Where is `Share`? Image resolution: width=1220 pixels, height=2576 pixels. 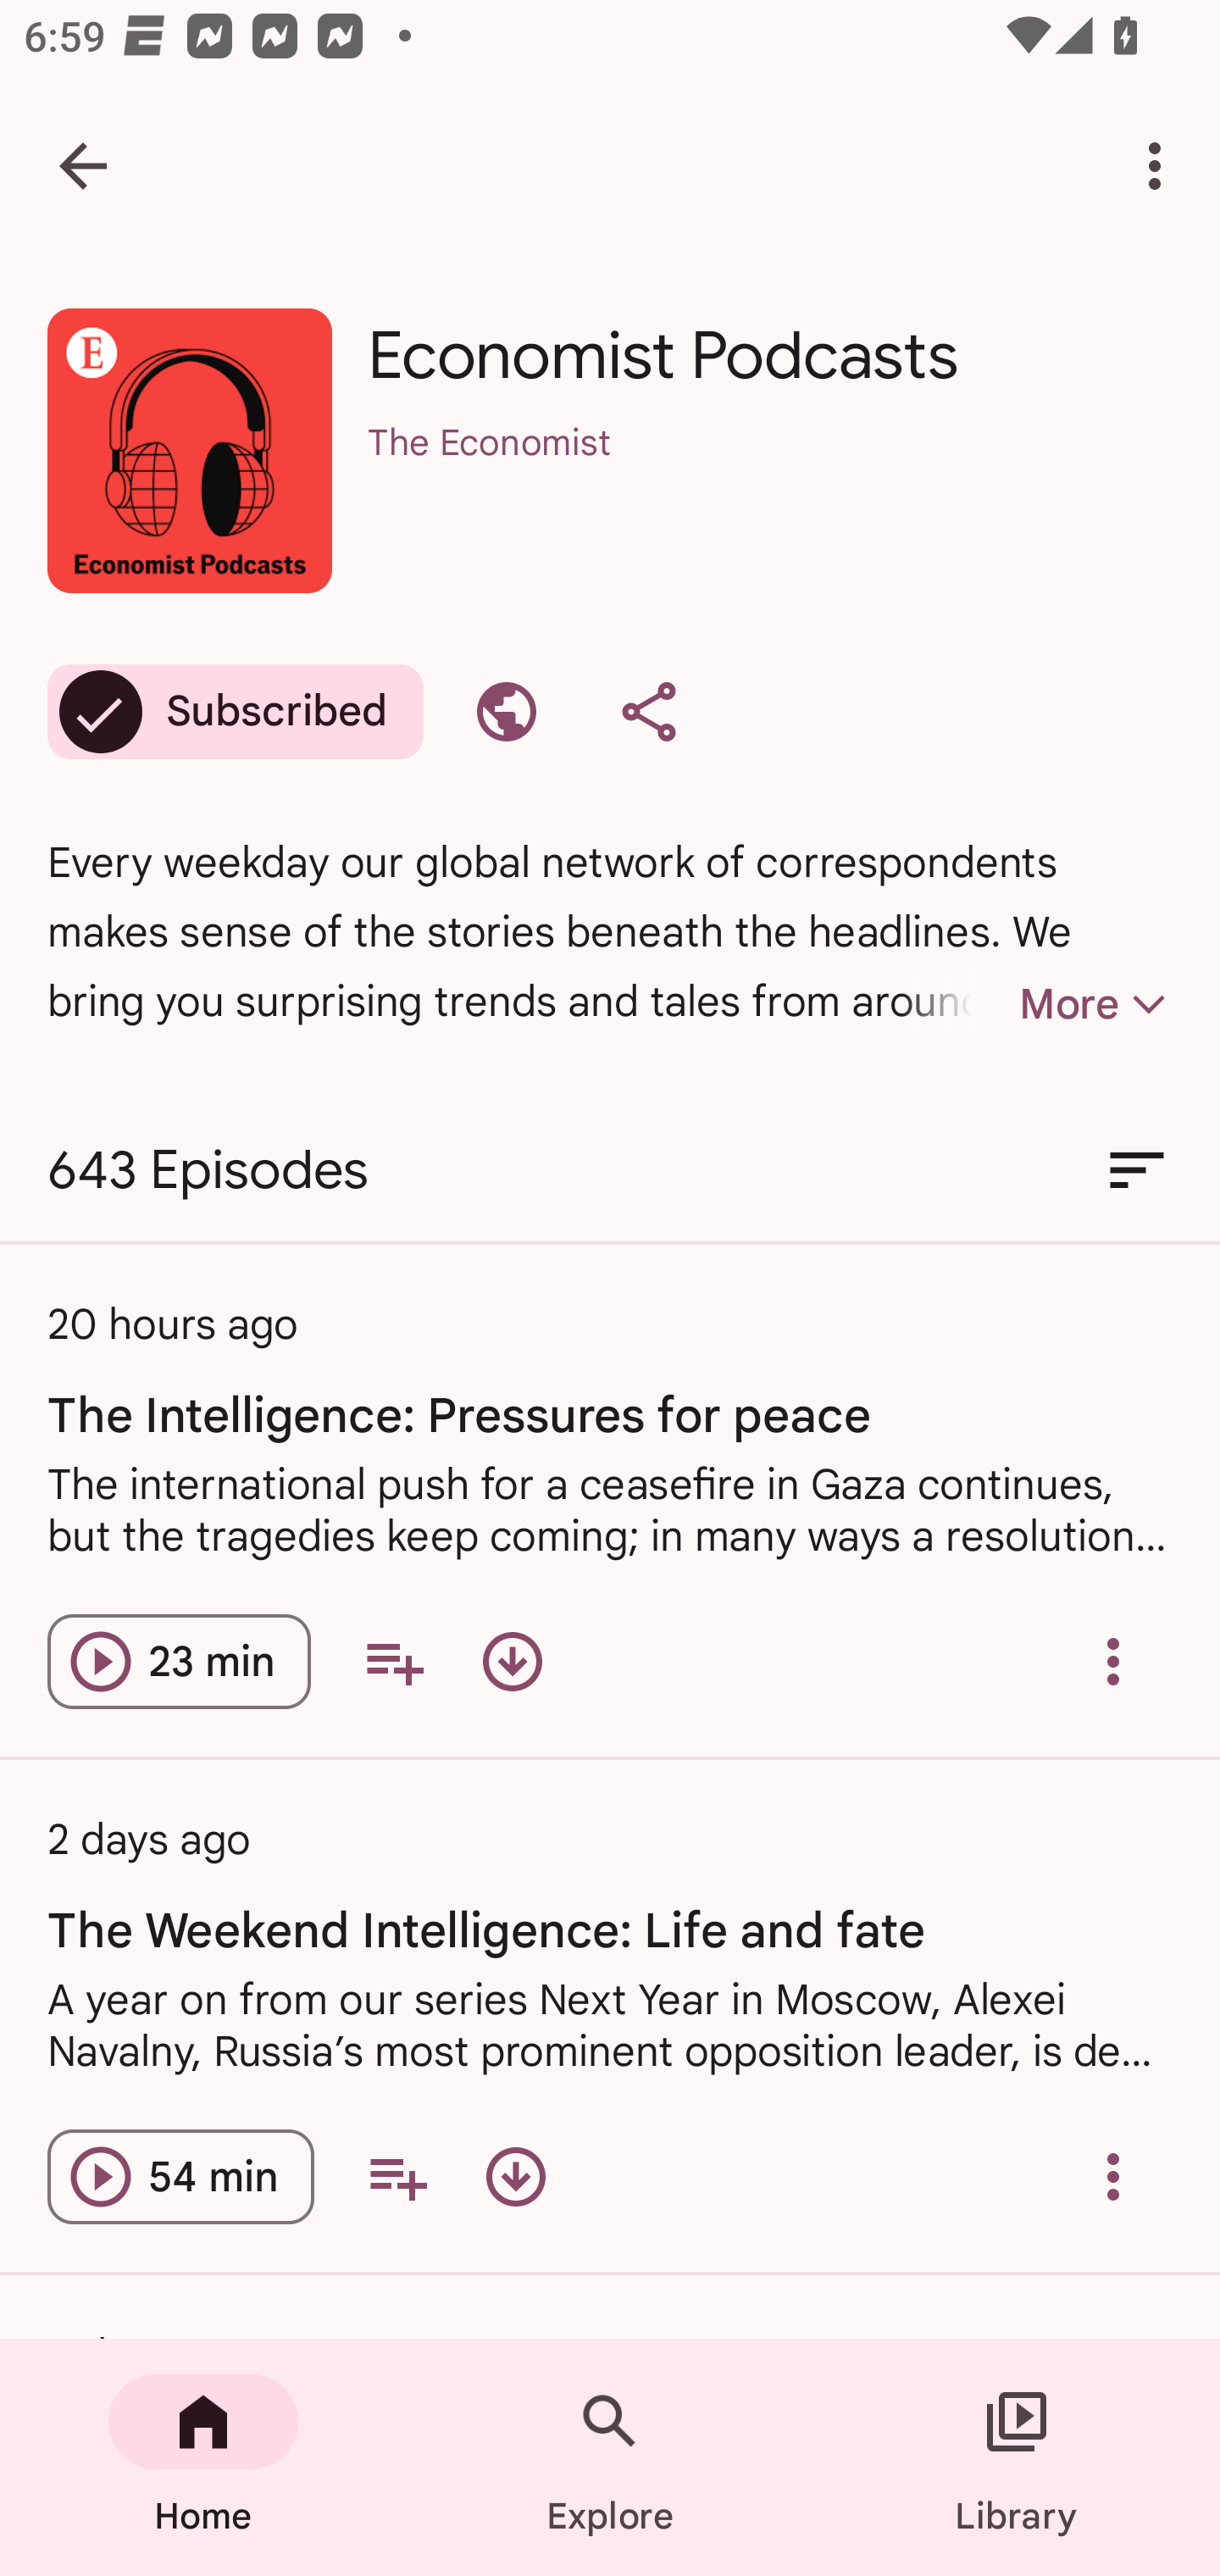 Share is located at coordinates (649, 712).